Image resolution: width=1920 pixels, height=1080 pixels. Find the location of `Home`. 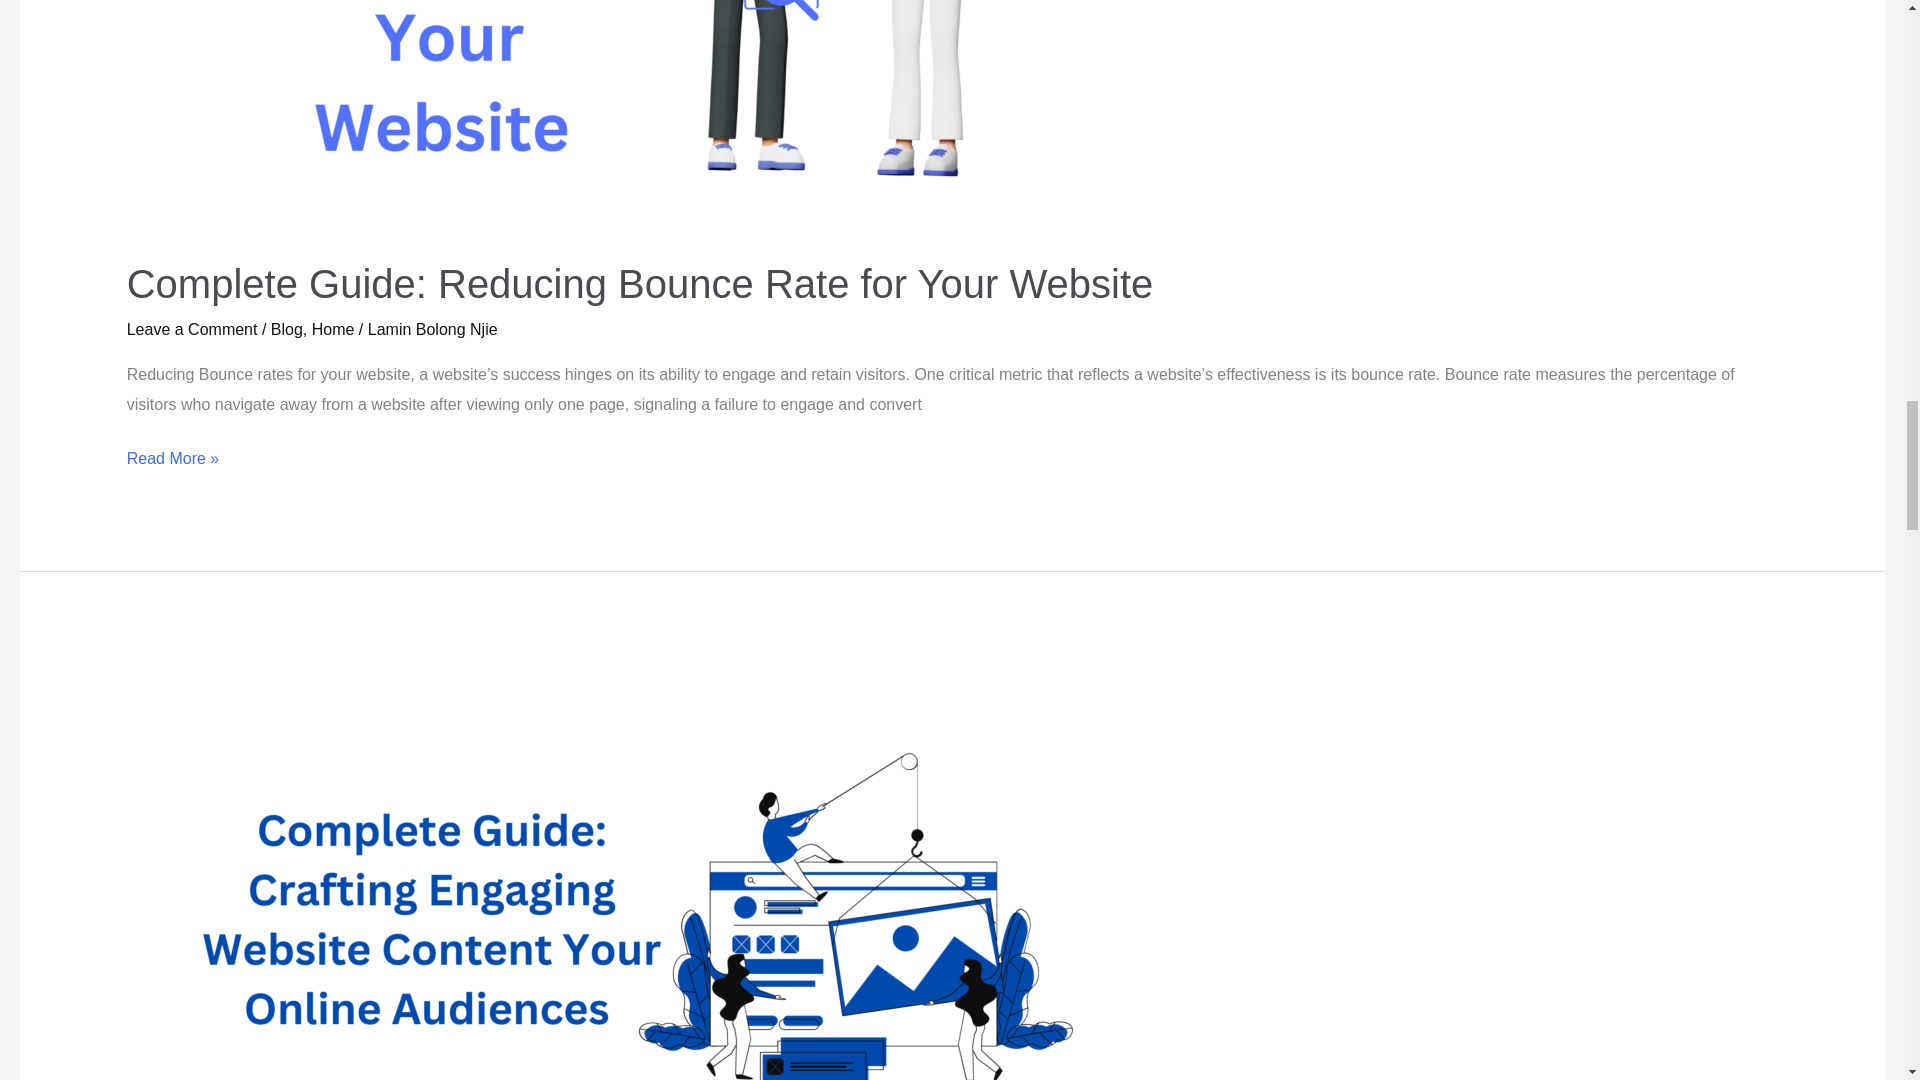

Home is located at coordinates (333, 329).